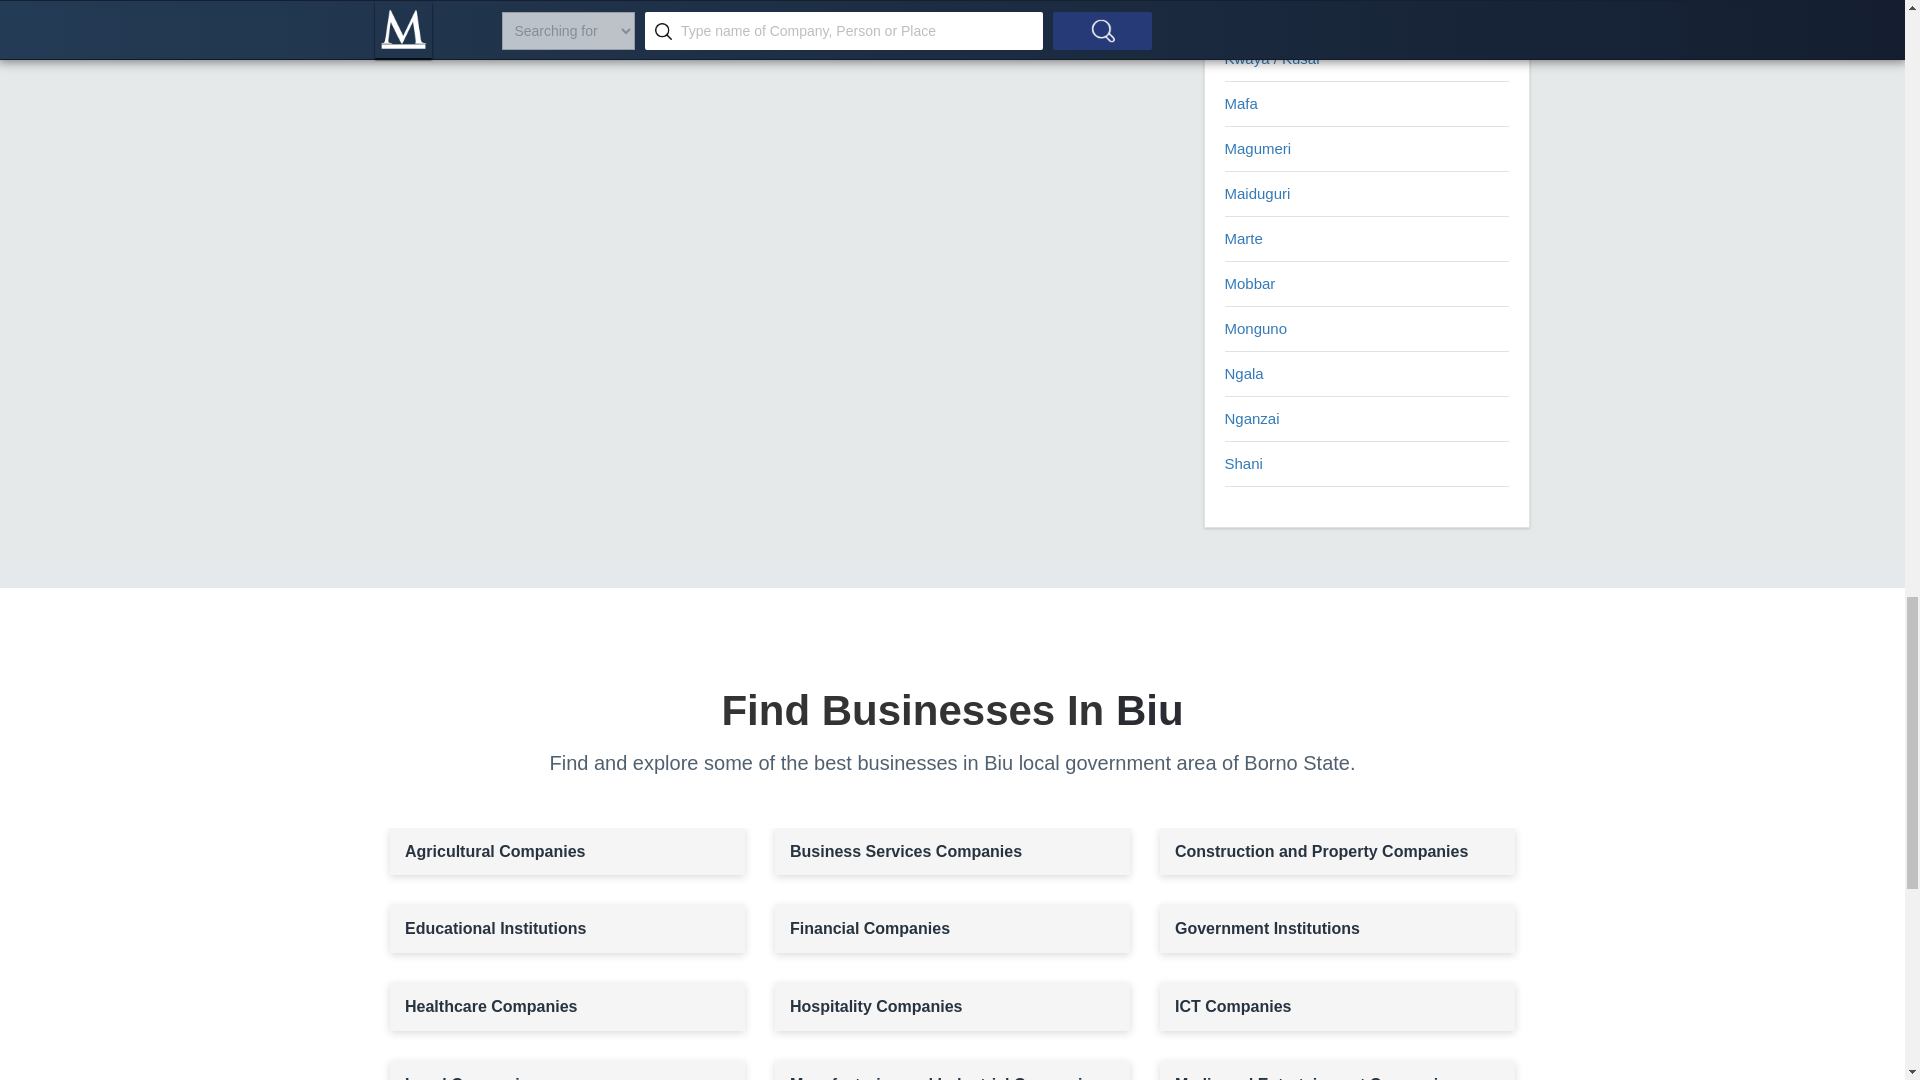 The image size is (1920, 1080). Describe the element at coordinates (566, 852) in the screenshot. I see `Agricultural Companies in Biu, Borno State` at that location.